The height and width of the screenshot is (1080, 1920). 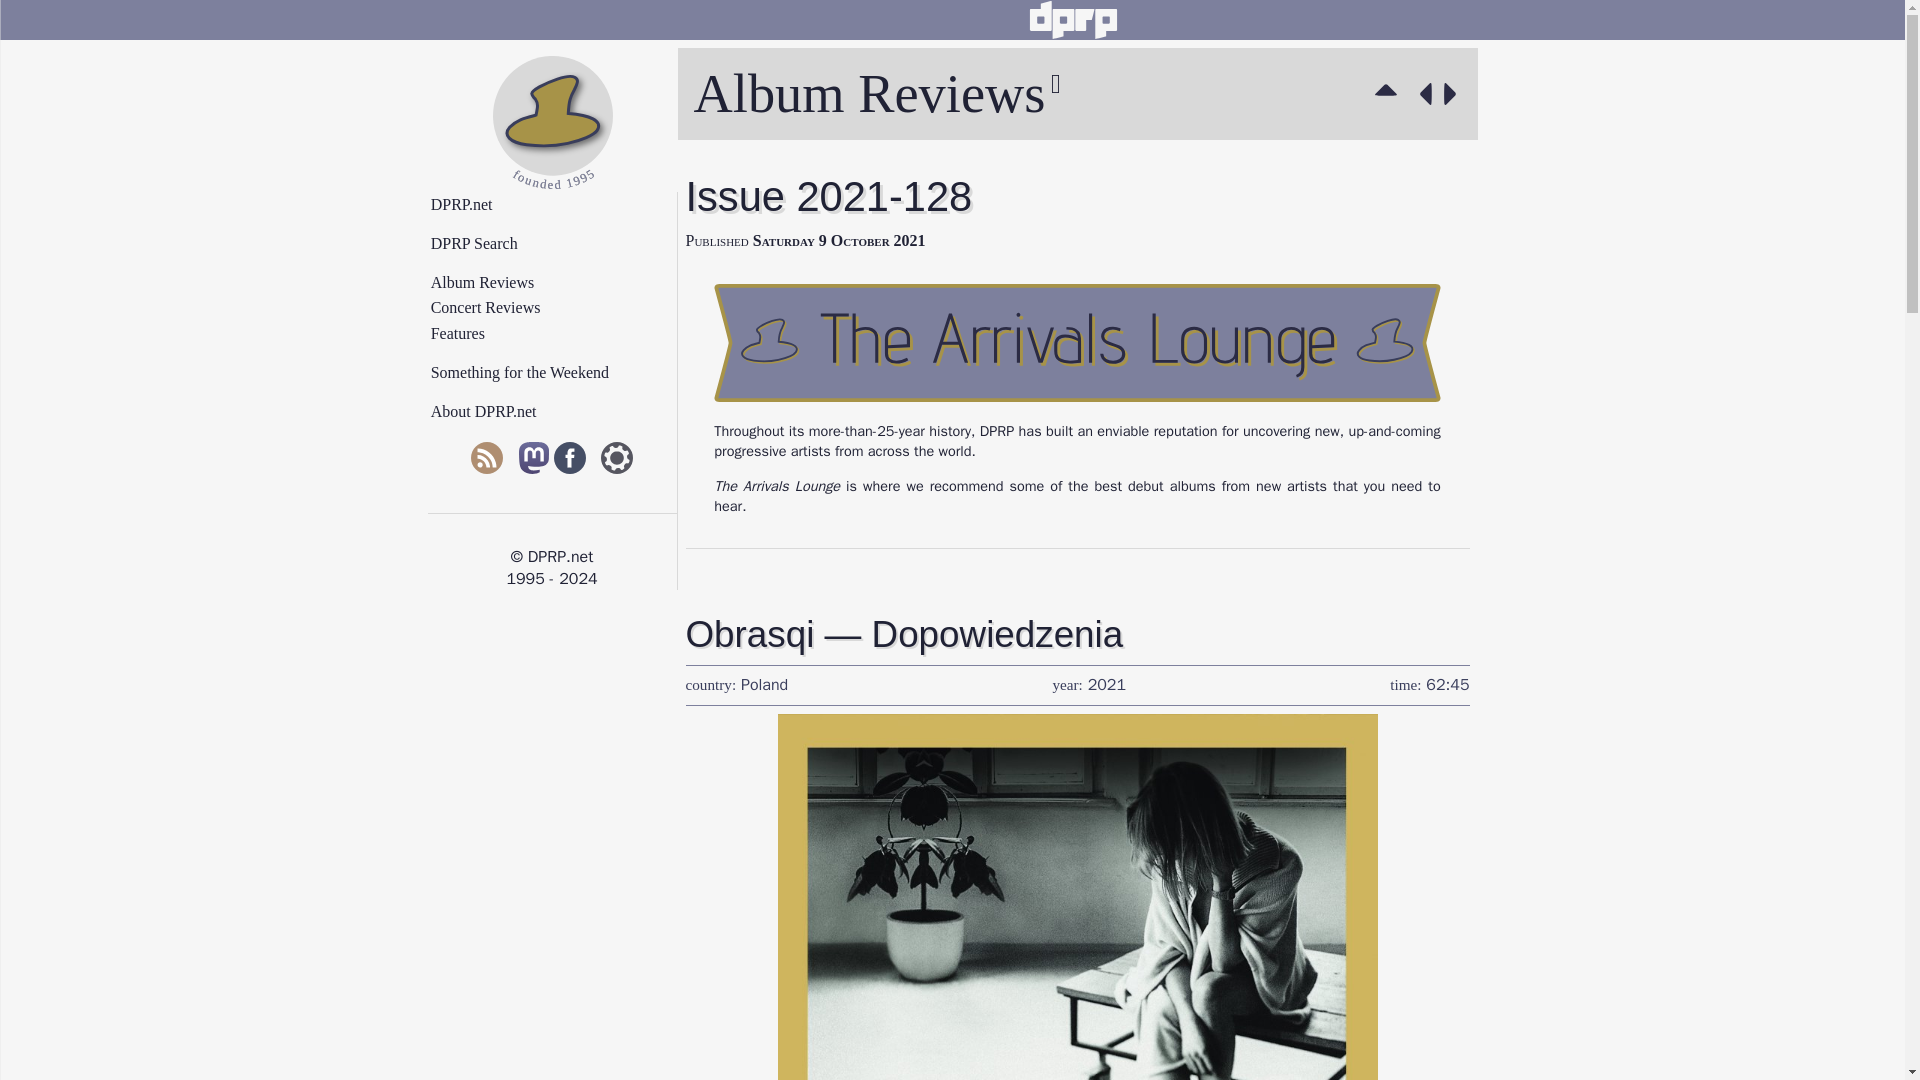 I want to click on Concert Reviews, so click(x=560, y=308).